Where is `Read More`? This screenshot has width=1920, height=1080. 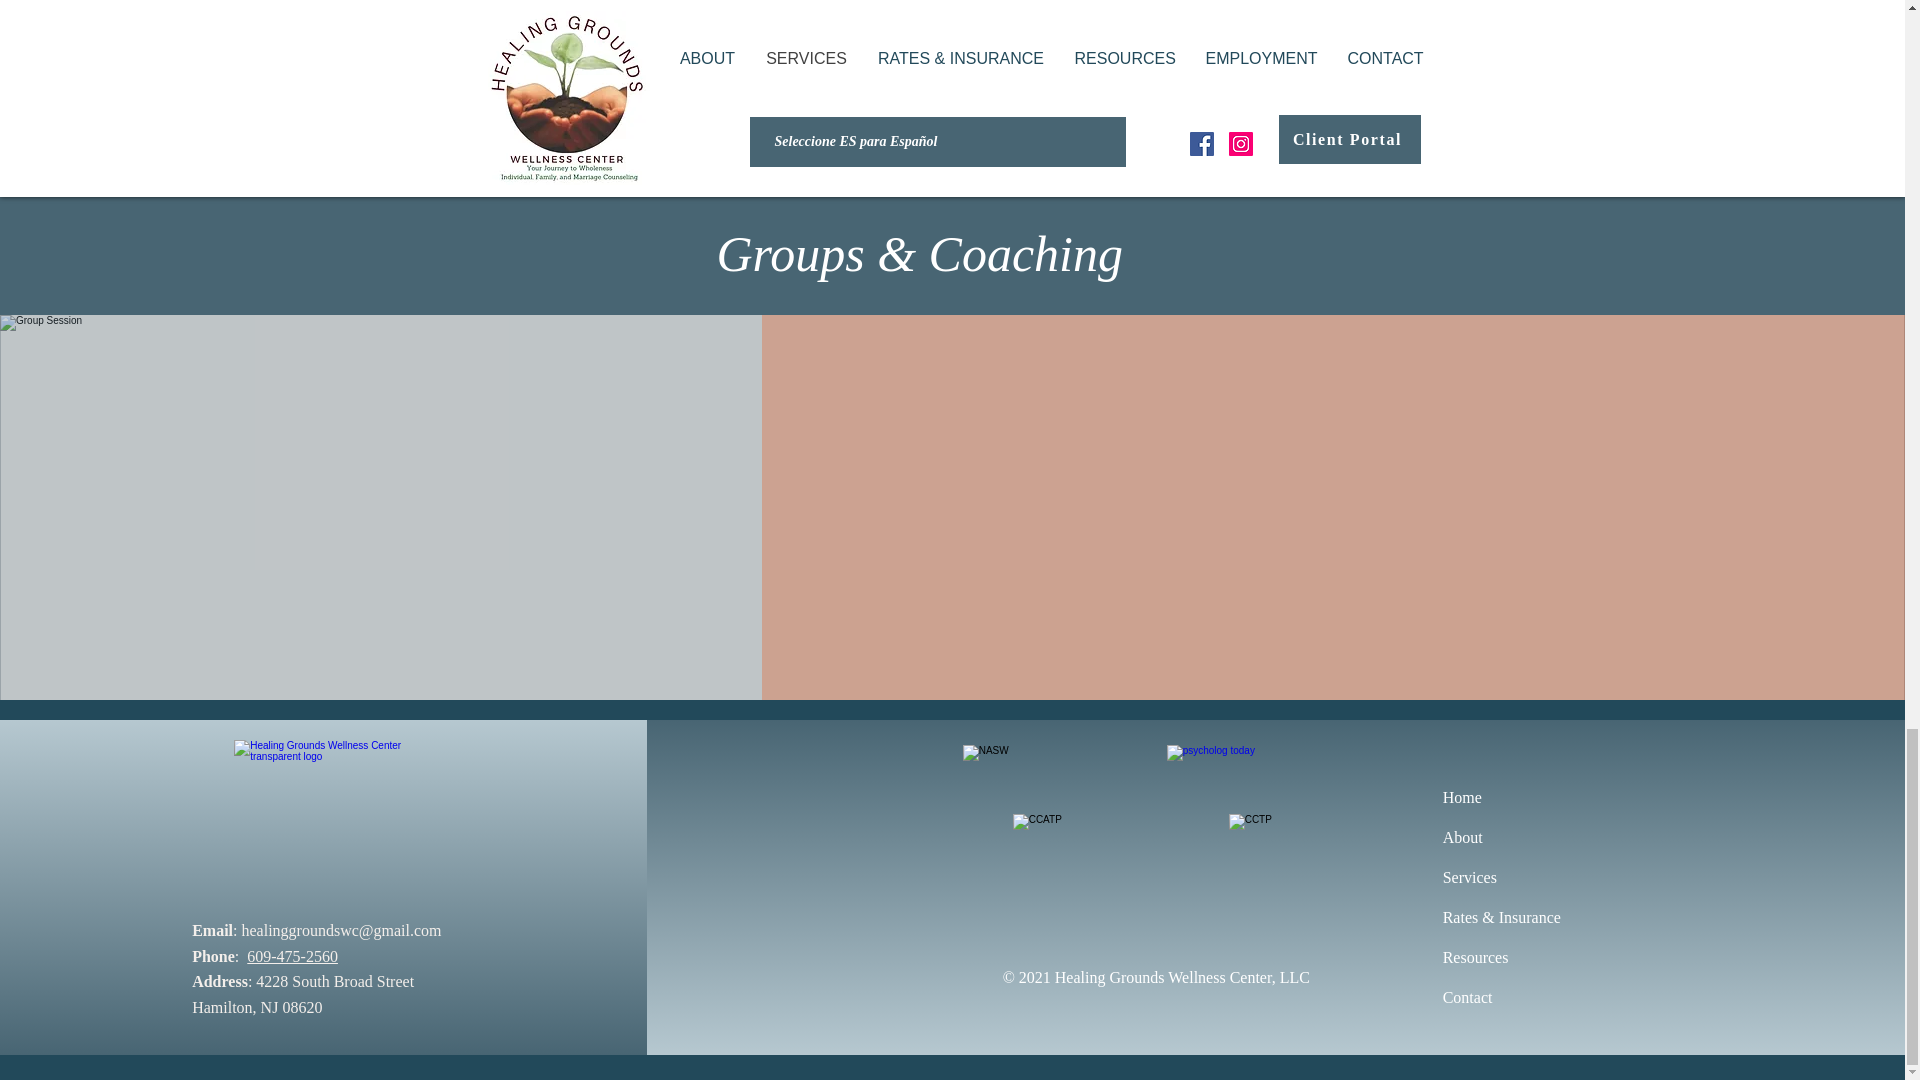
Read More is located at coordinates (794, 24).